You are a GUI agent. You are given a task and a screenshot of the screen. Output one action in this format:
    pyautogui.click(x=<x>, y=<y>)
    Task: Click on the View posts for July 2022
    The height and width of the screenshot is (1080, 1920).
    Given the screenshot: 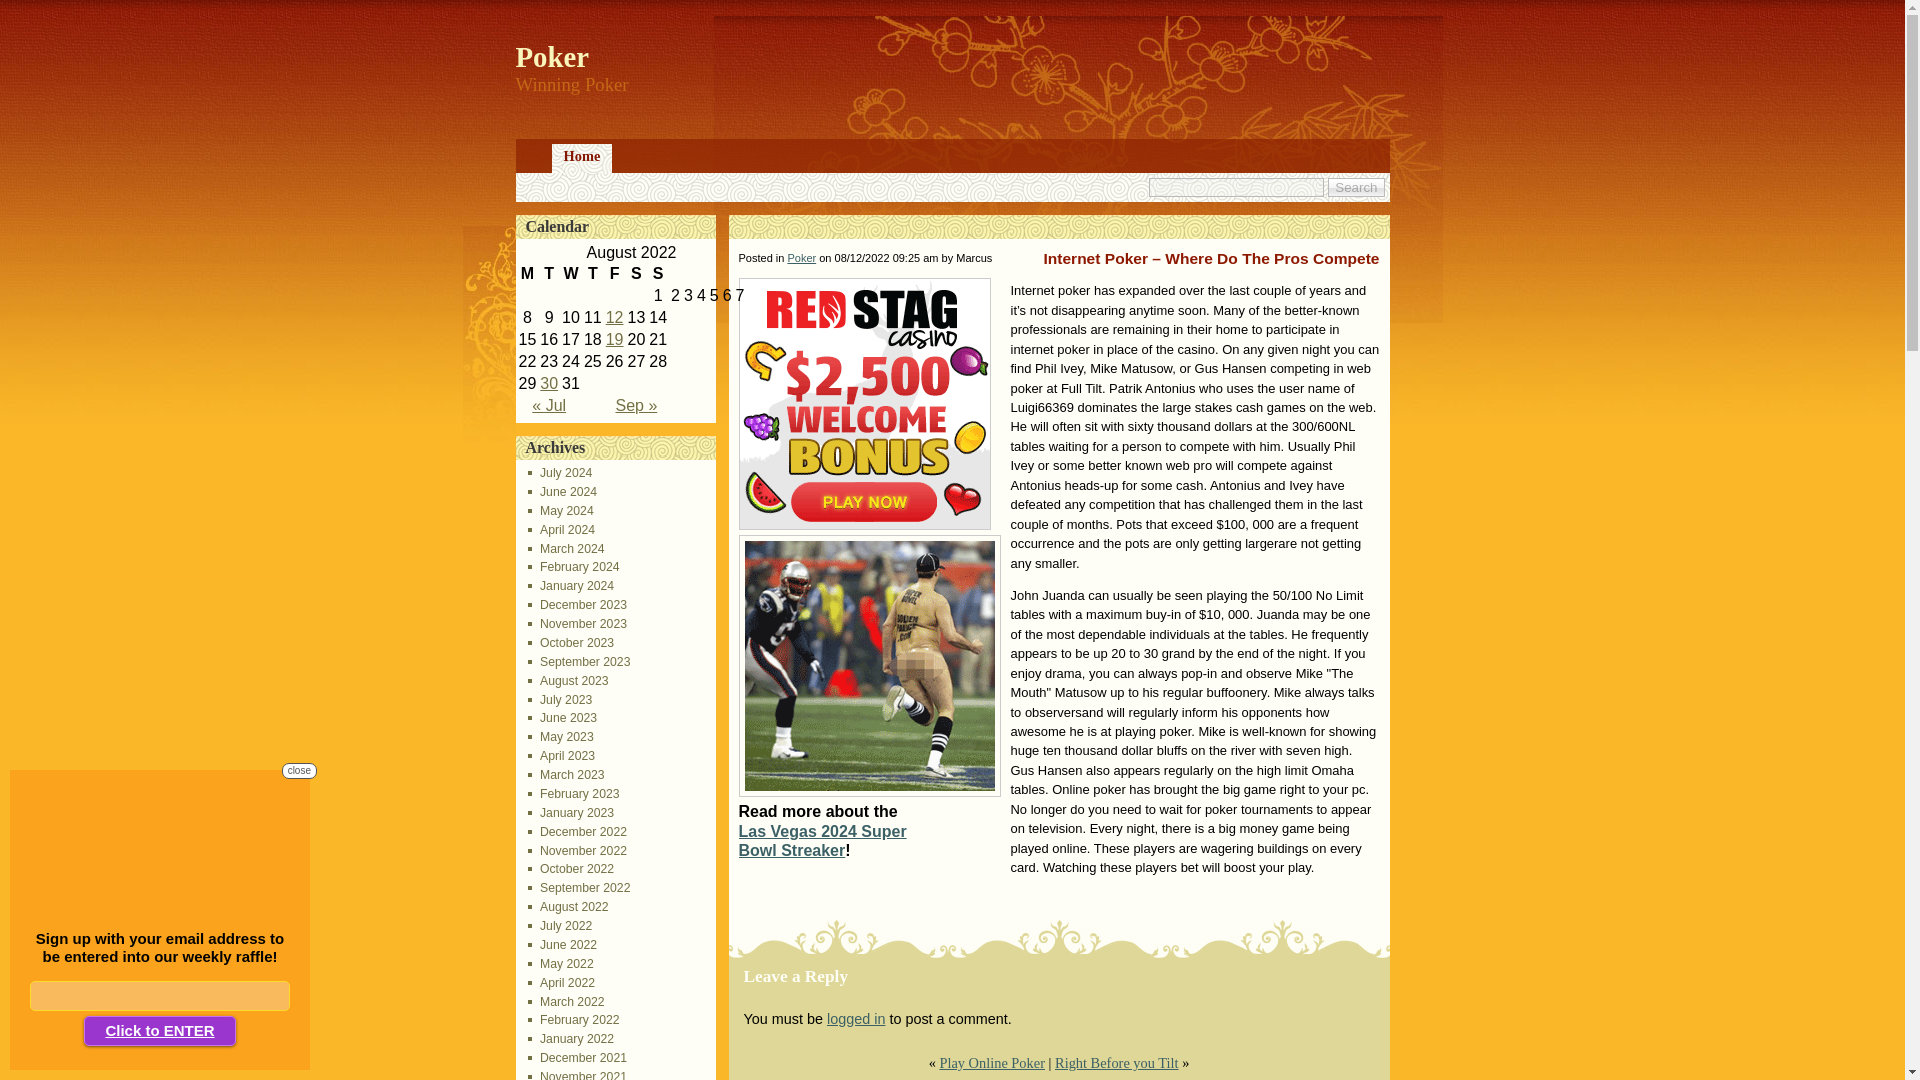 What is the action you would take?
    pyautogui.click(x=548, y=405)
    